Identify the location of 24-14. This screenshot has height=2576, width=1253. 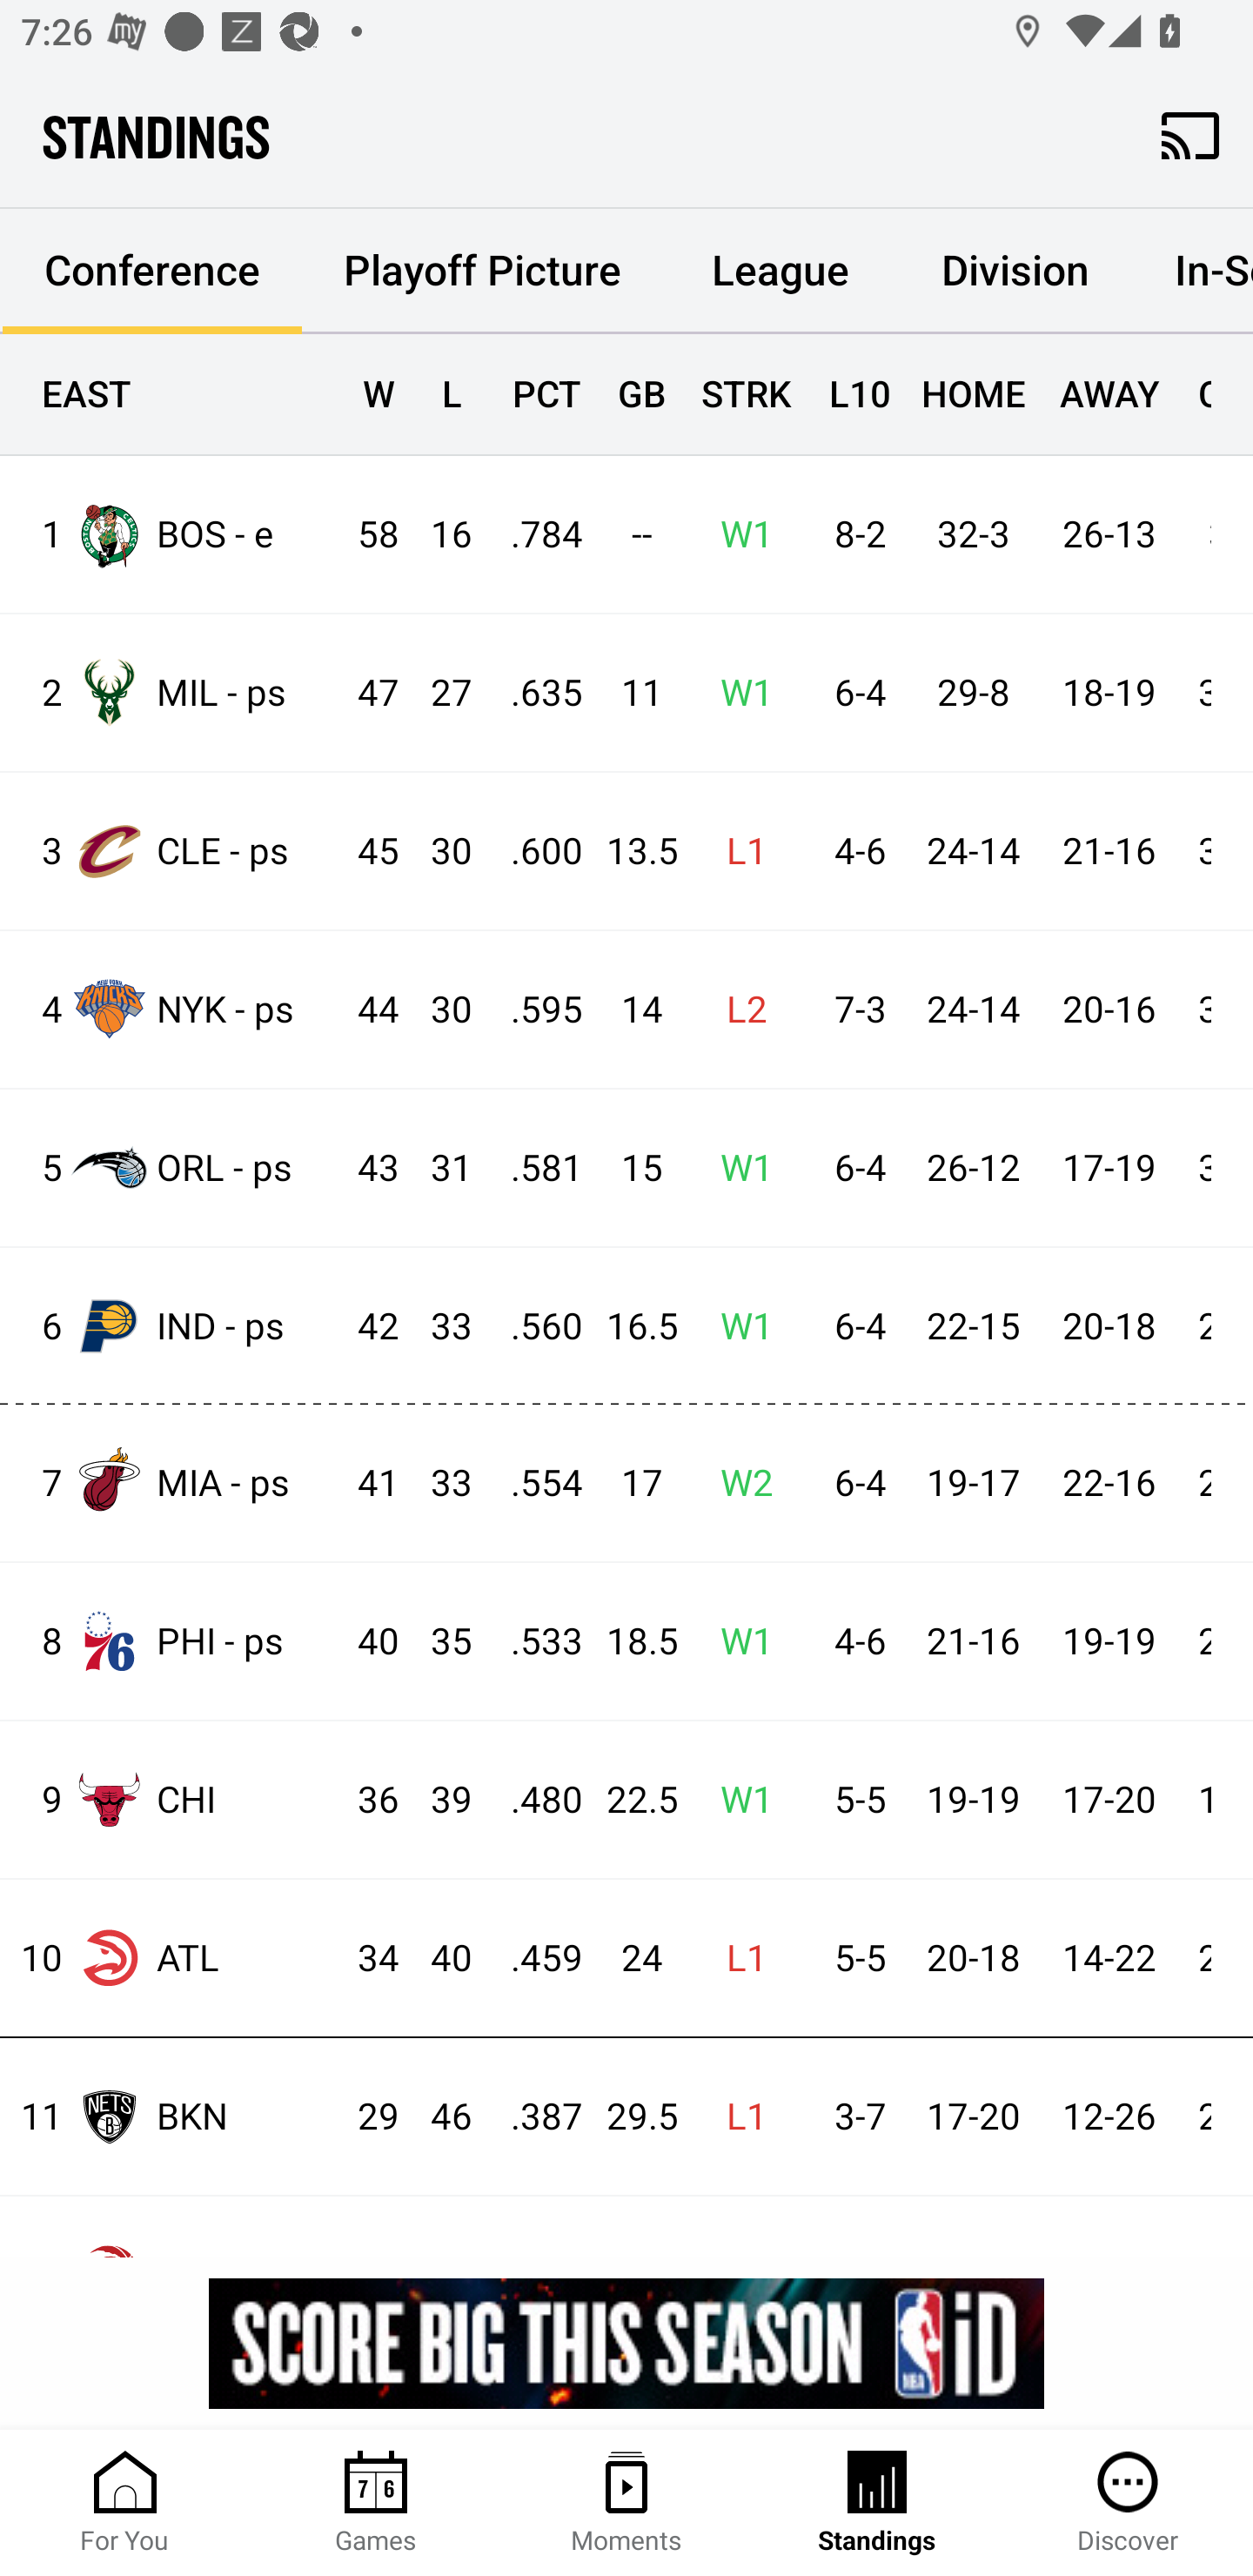
(973, 1011).